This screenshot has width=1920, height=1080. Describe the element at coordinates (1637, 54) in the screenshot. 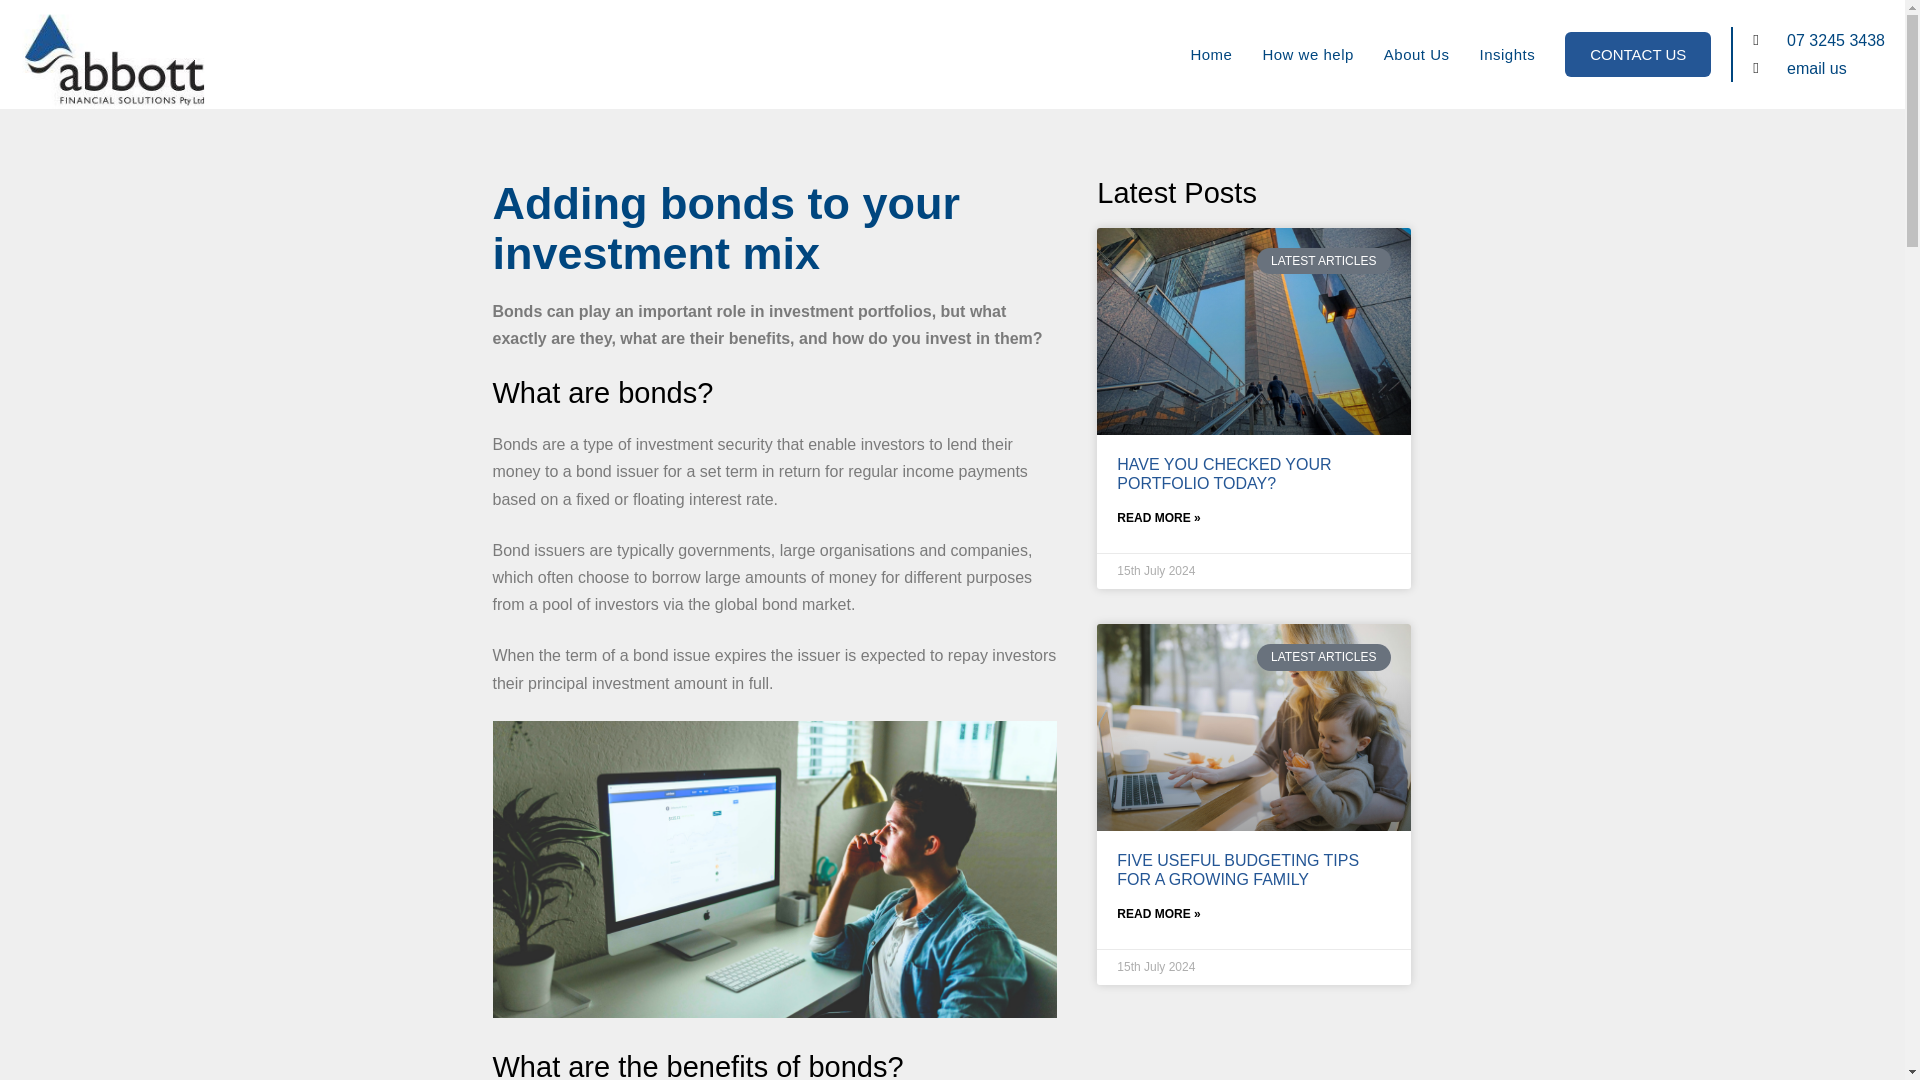

I see `CONTACT US` at that location.